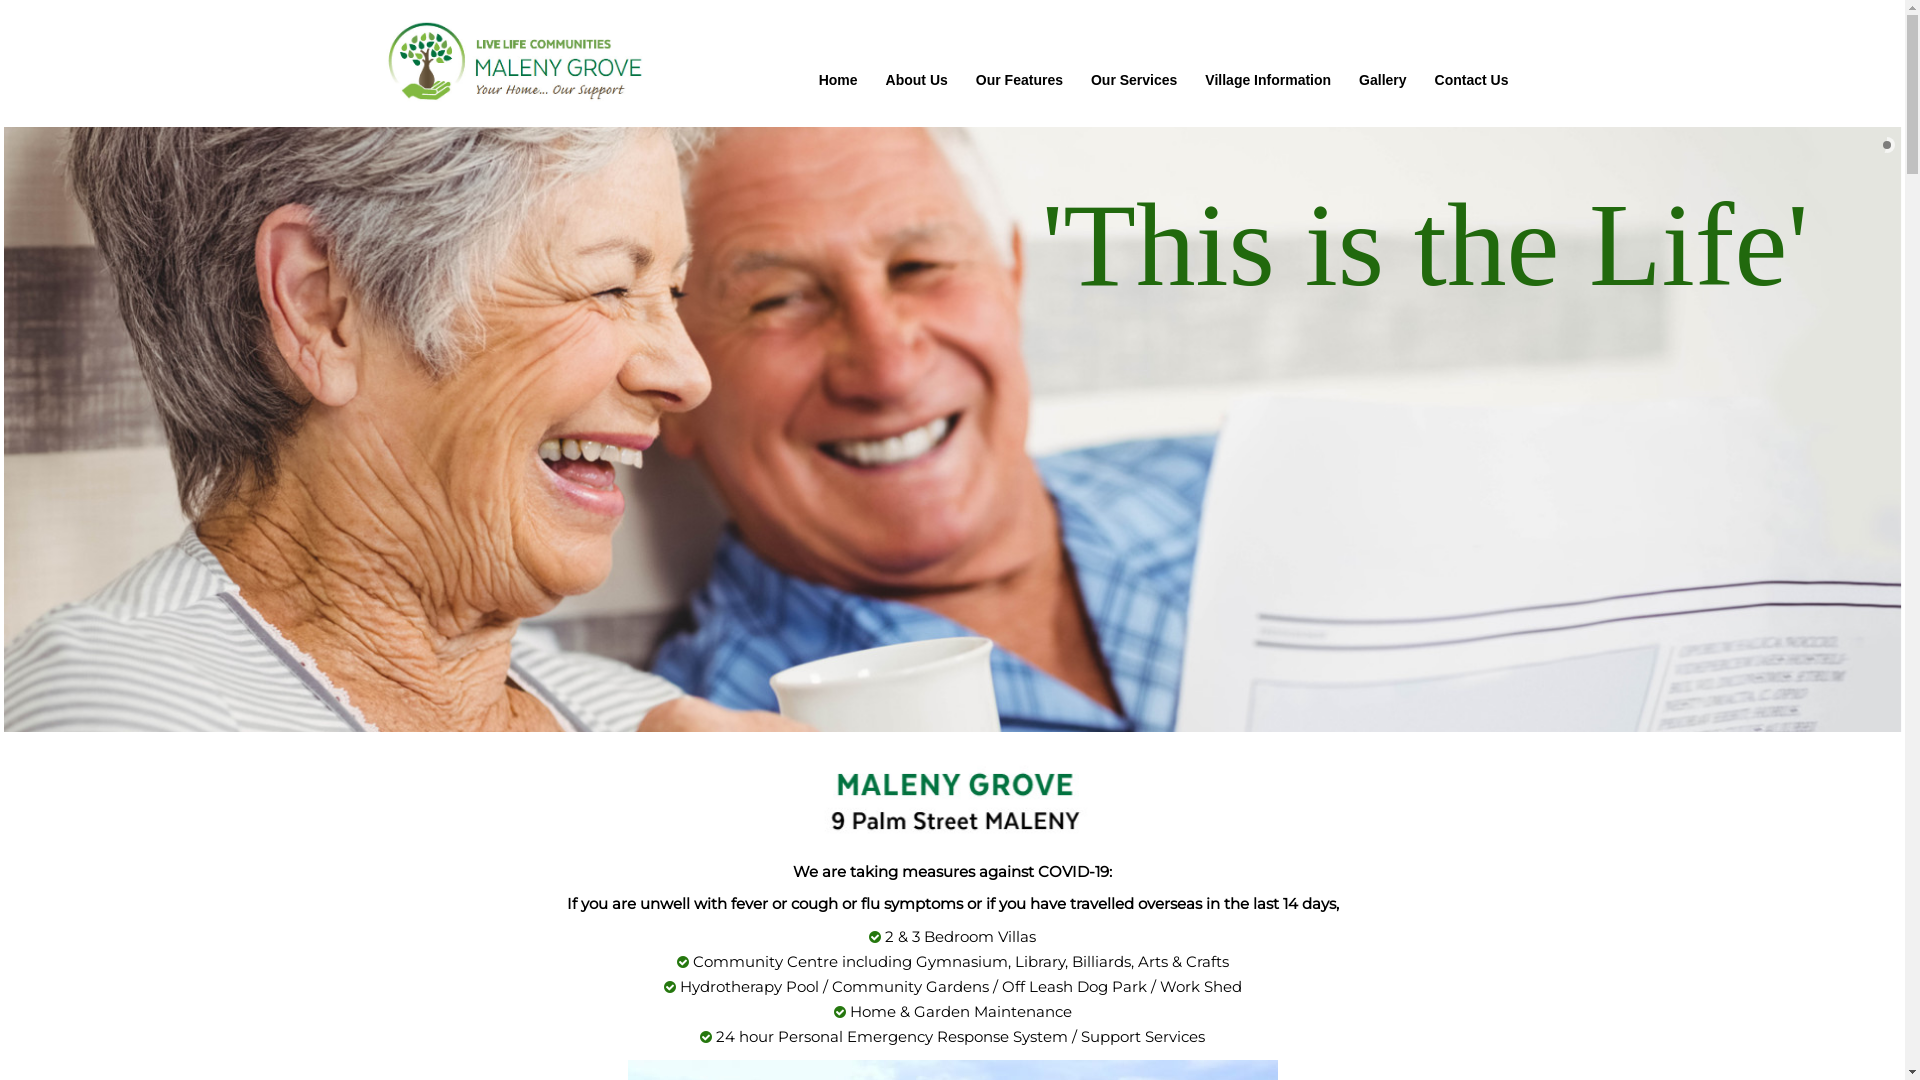 The image size is (1920, 1080). I want to click on Home, so click(838, 80).